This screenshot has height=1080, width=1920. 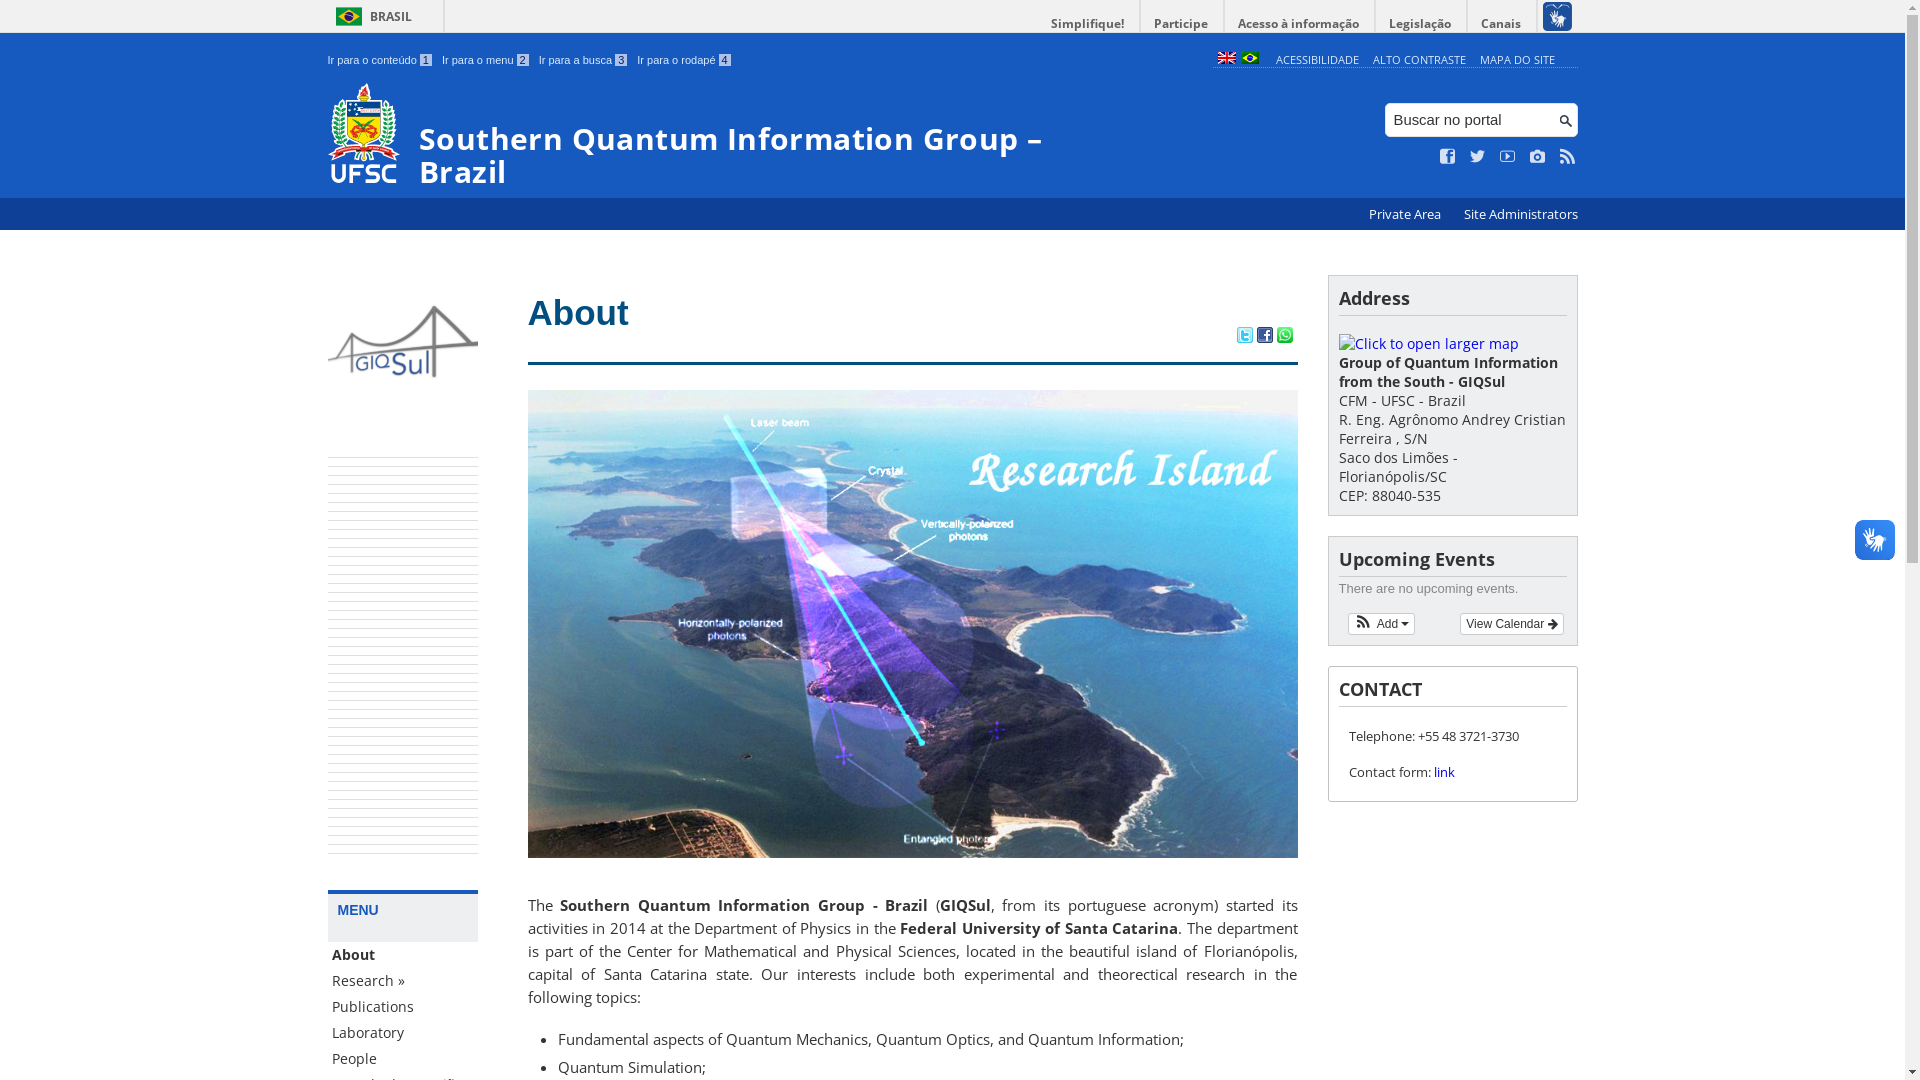 What do you see at coordinates (578, 312) in the screenshot?
I see `About` at bounding box center [578, 312].